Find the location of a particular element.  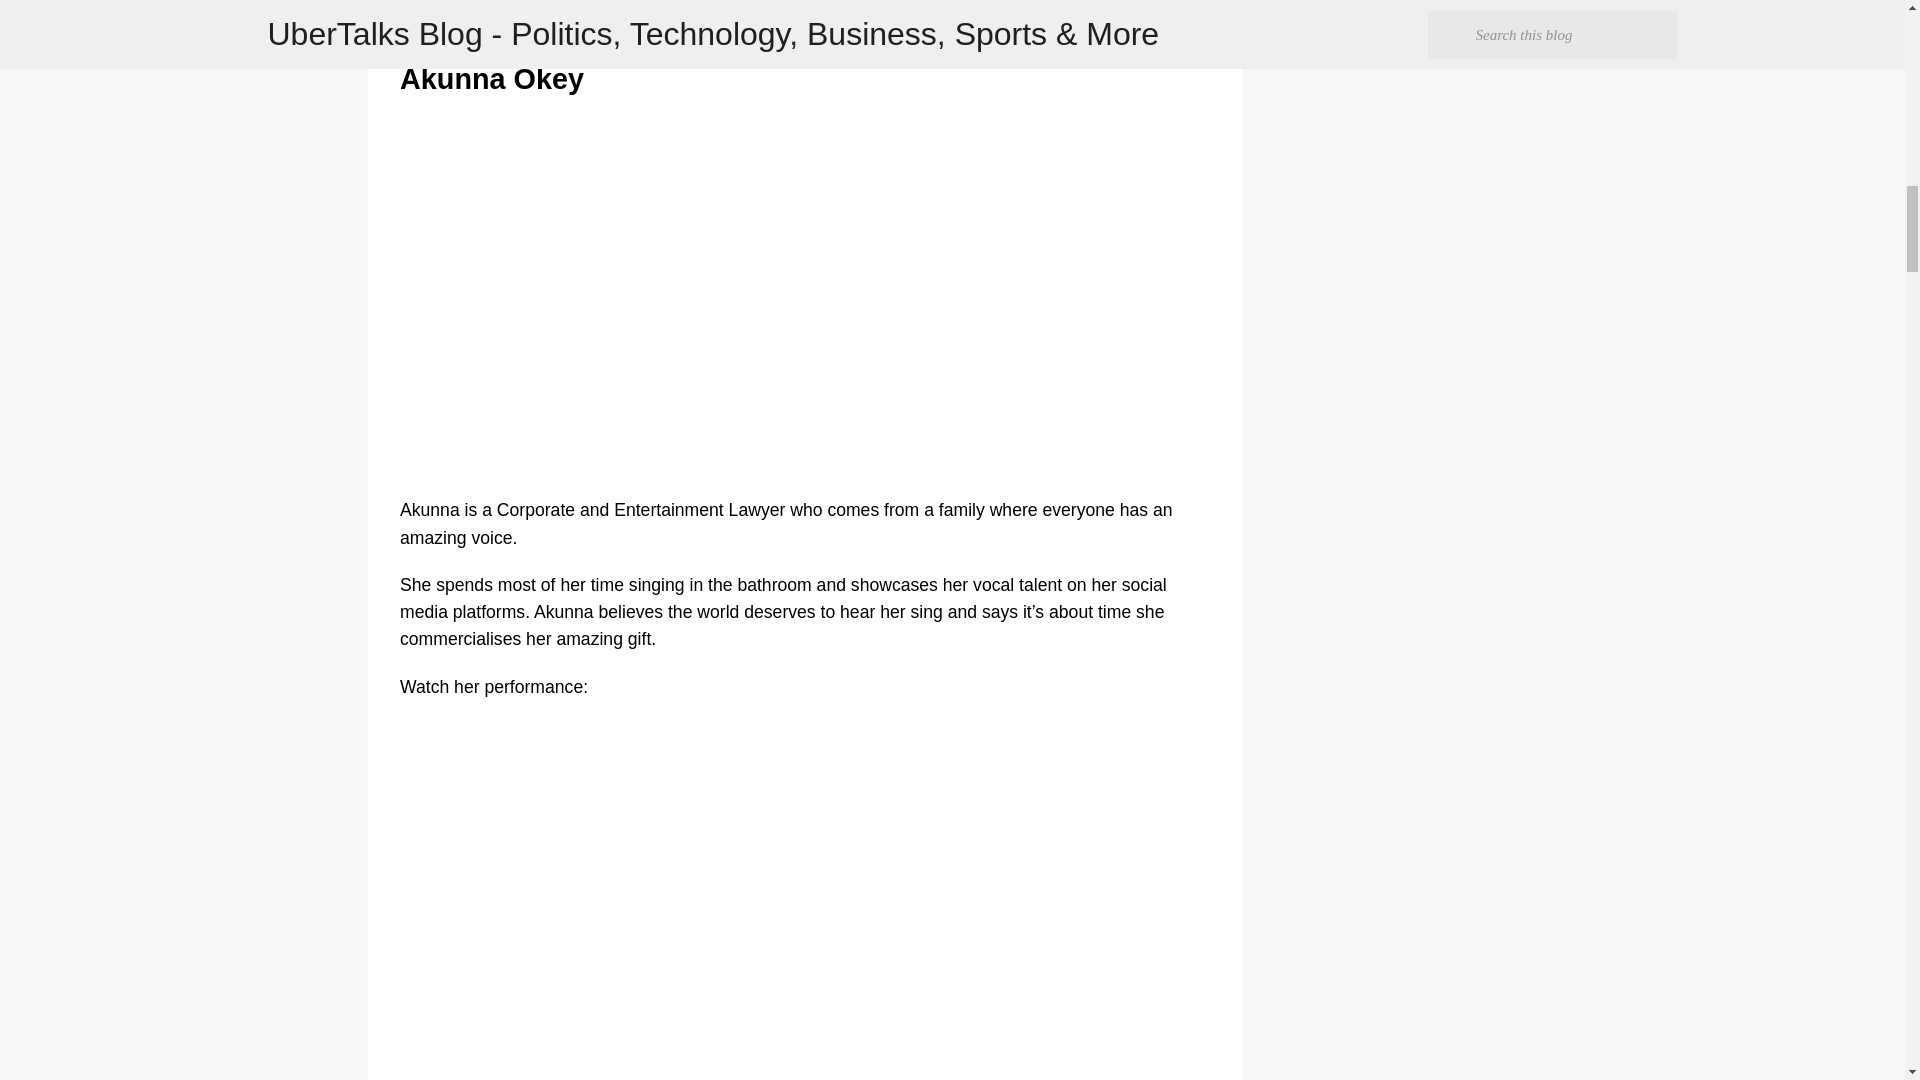

YouTube video player is located at coordinates (720, 900).